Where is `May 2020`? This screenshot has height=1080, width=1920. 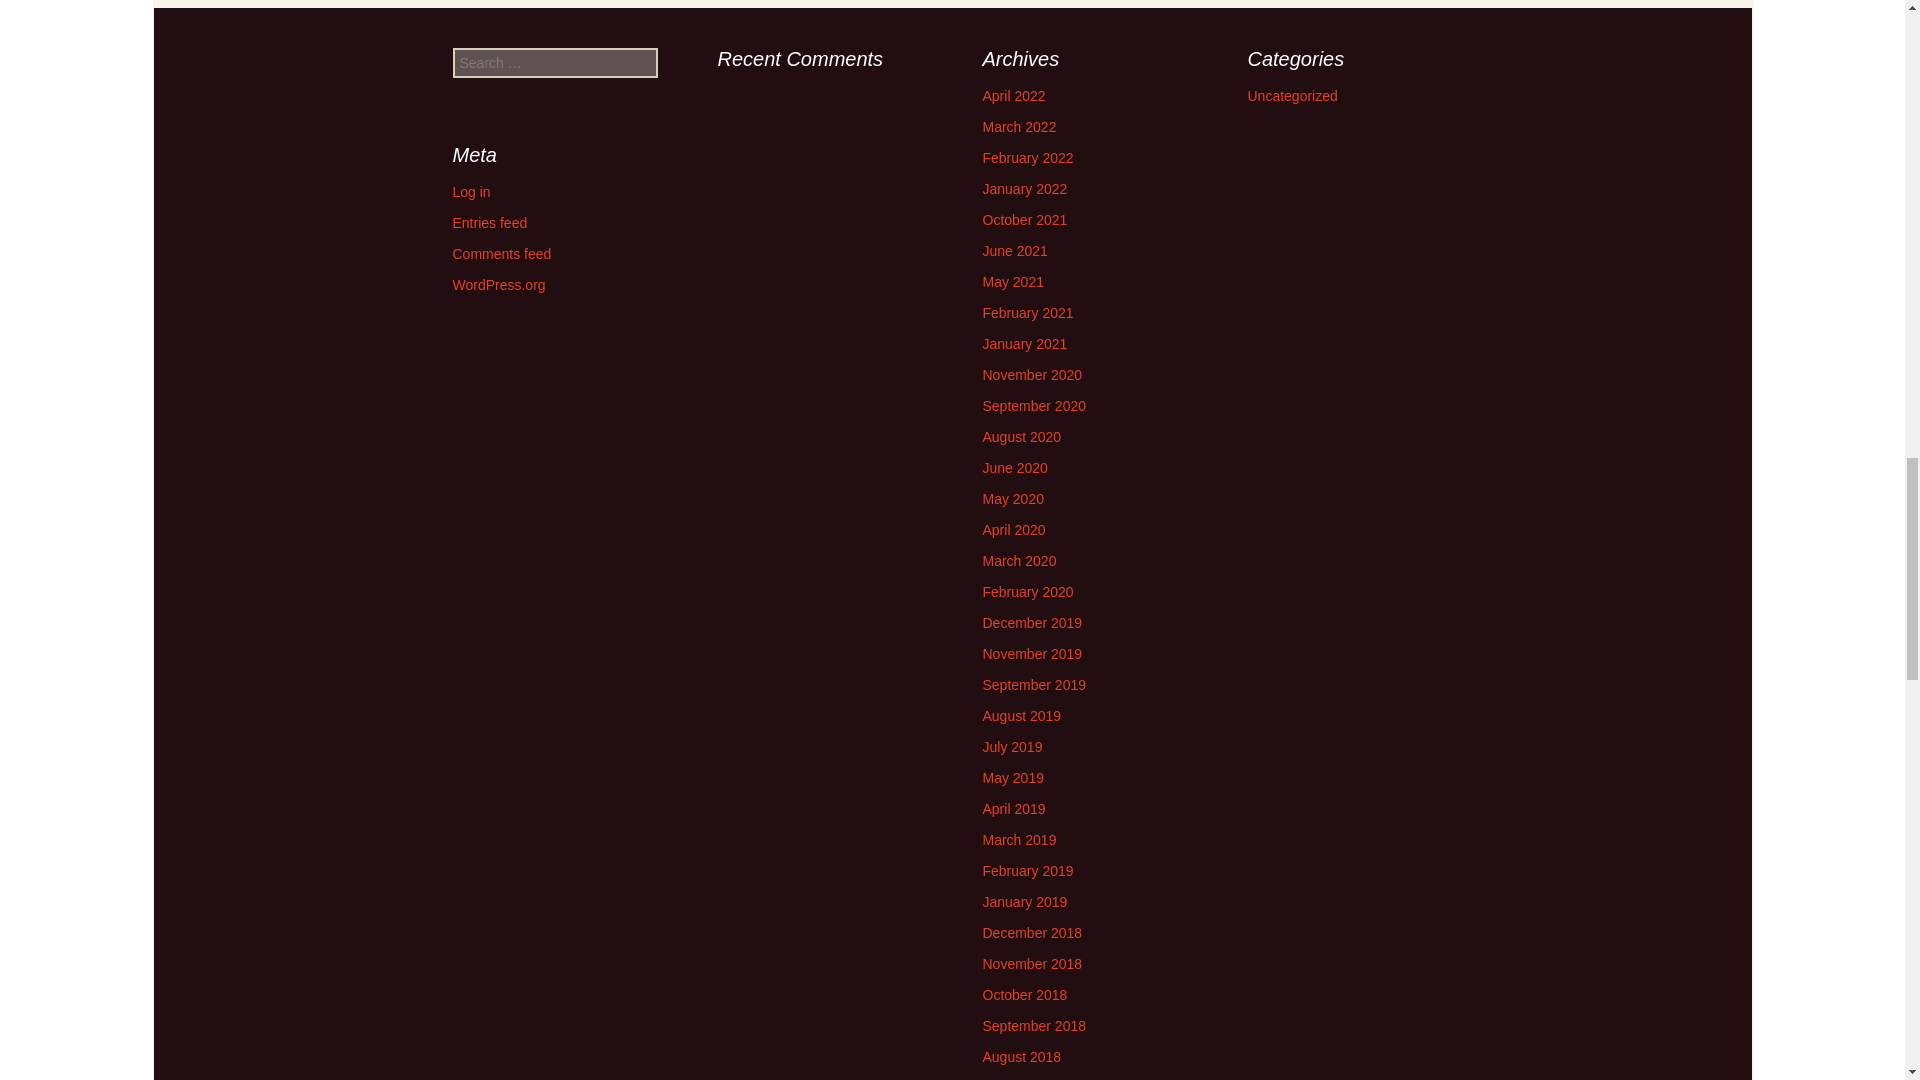
May 2020 is located at coordinates (1012, 498).